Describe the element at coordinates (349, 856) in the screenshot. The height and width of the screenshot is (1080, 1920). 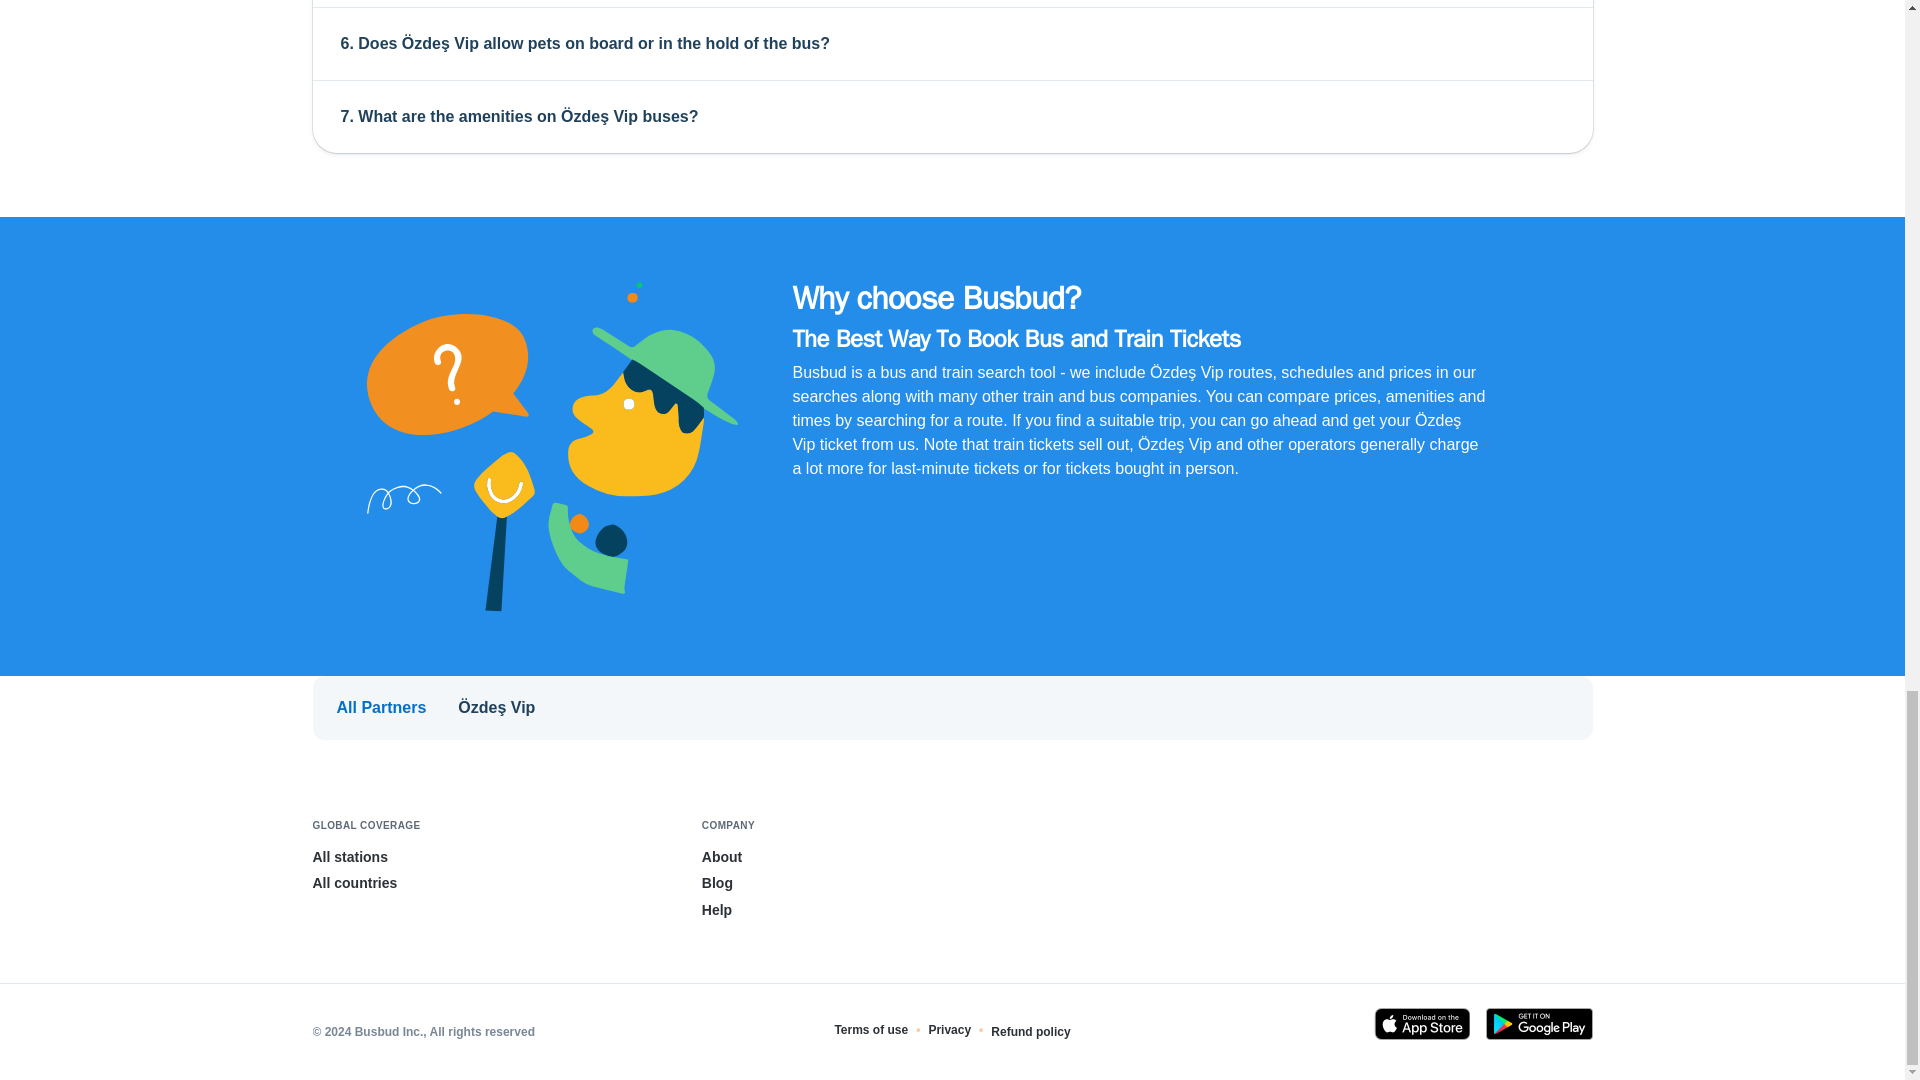
I see `All stations` at that location.